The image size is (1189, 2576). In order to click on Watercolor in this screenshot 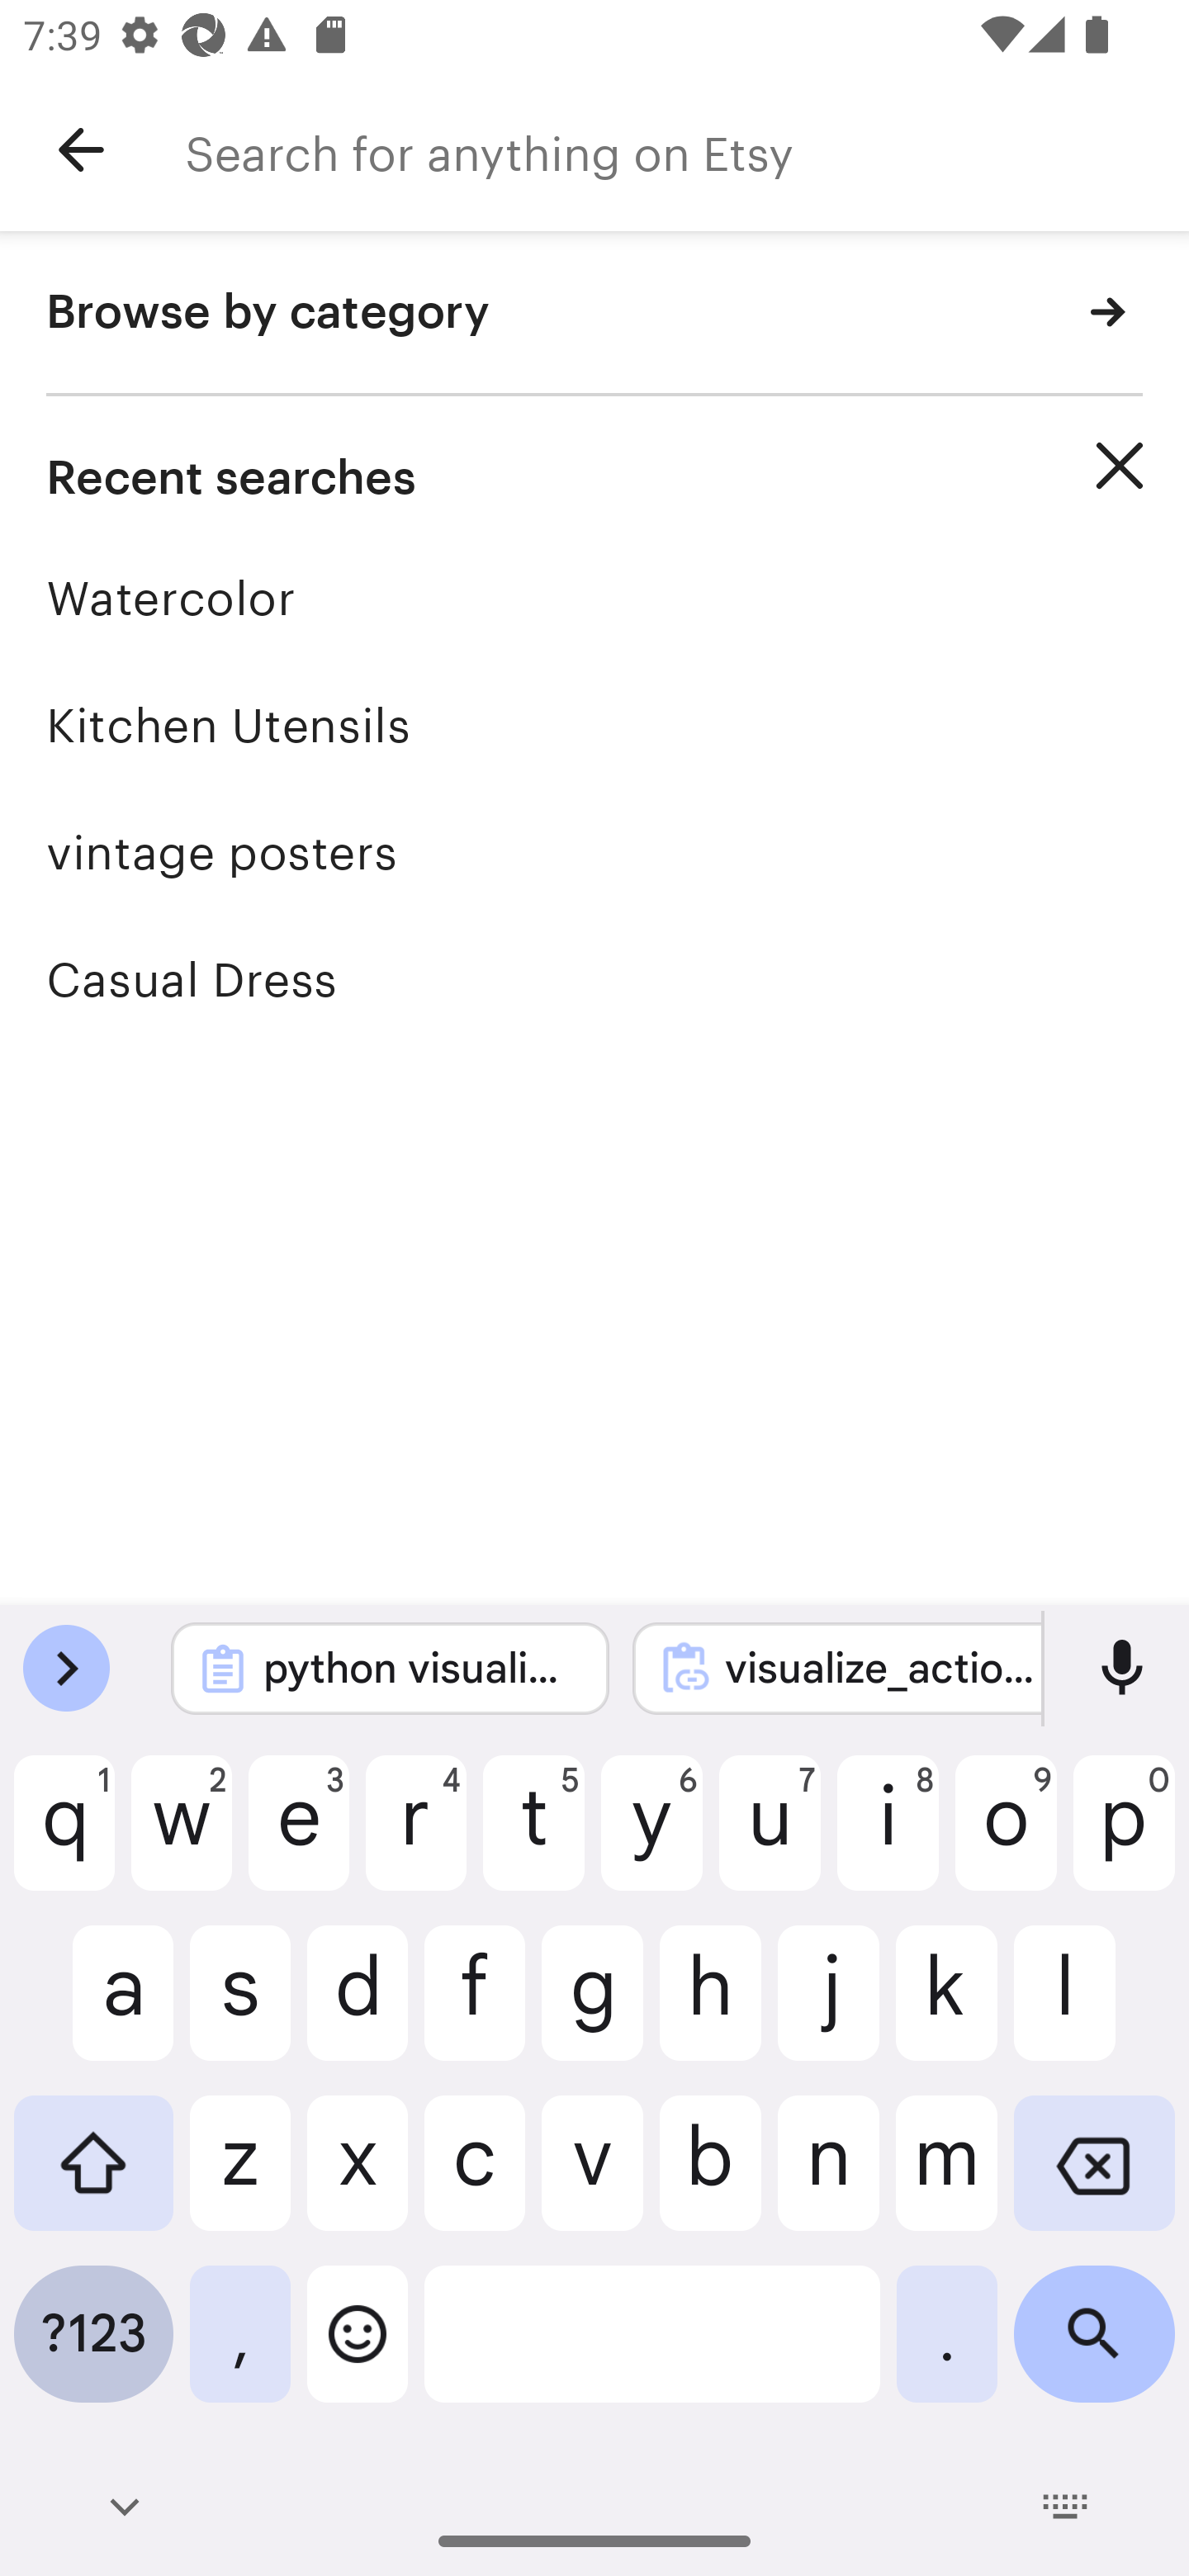, I will do `click(594, 598)`.